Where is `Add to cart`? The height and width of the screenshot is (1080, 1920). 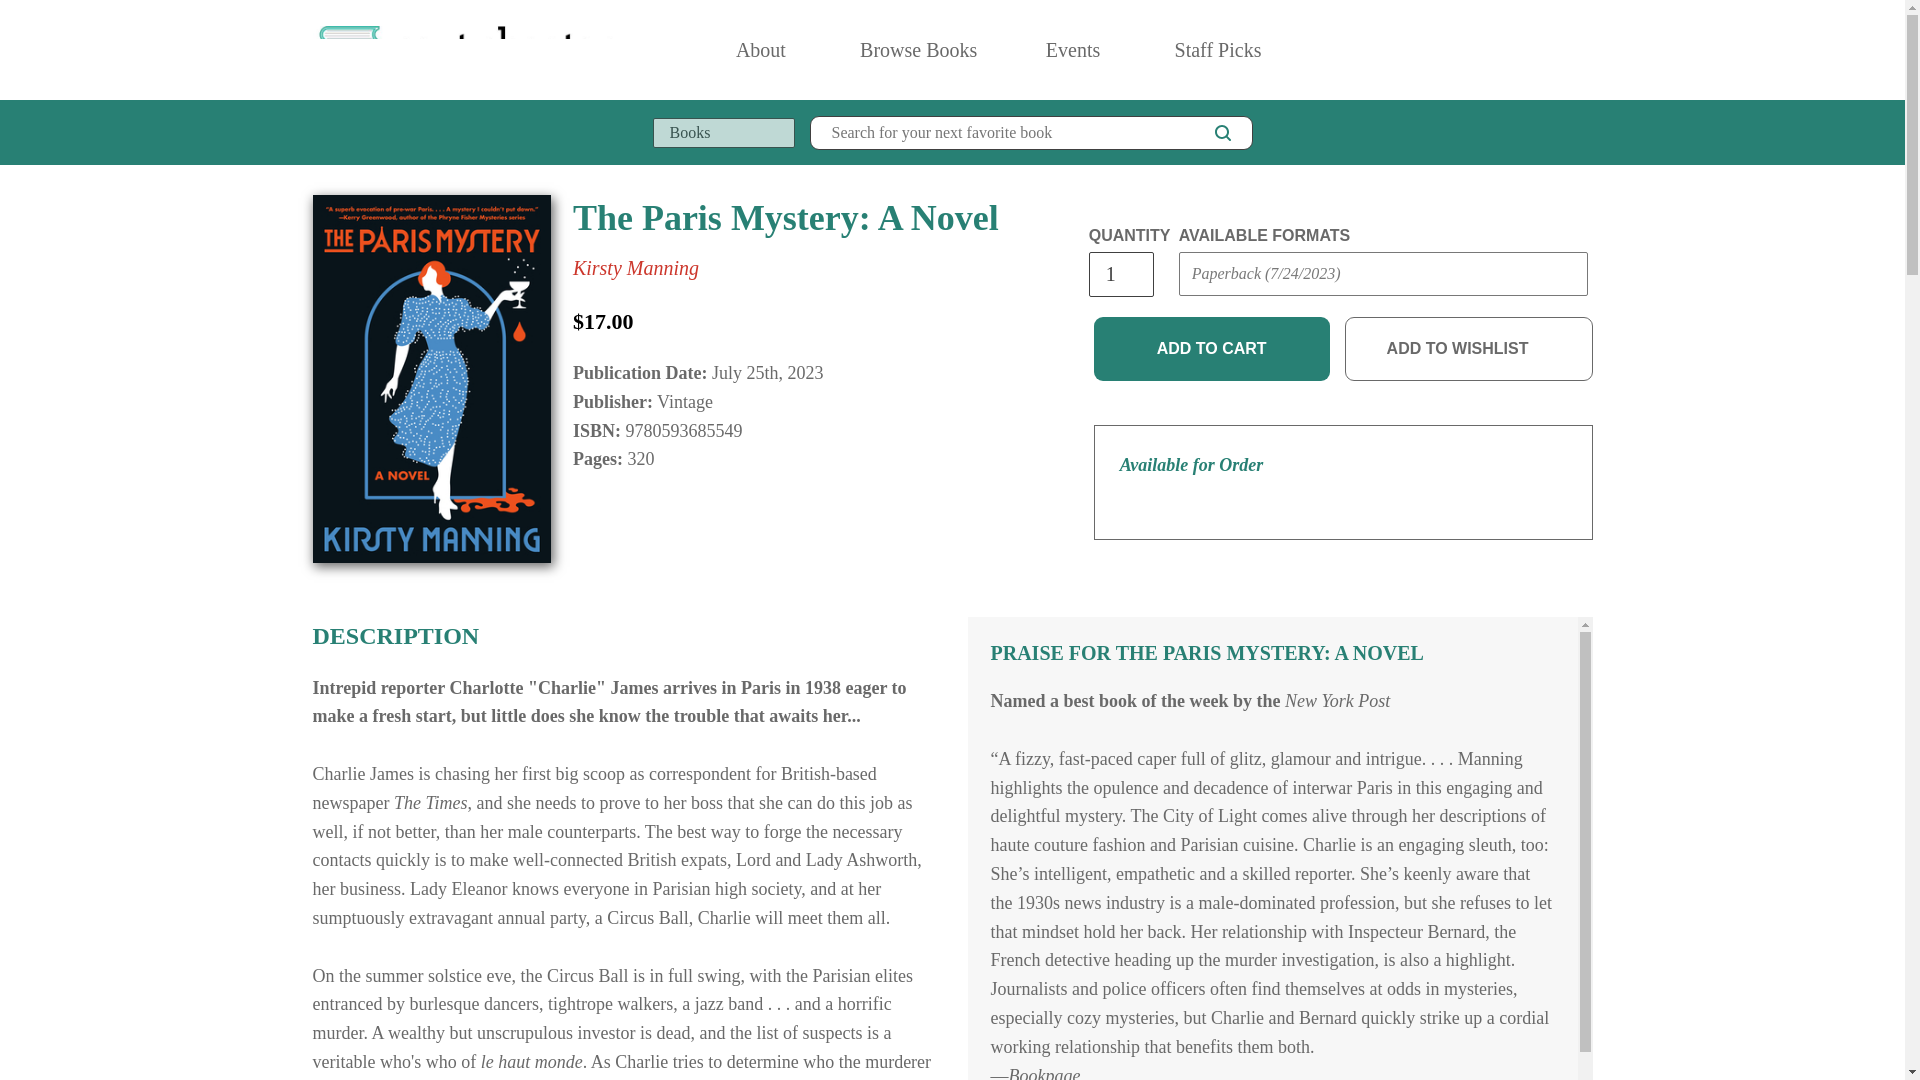
Add to cart is located at coordinates (1212, 349).